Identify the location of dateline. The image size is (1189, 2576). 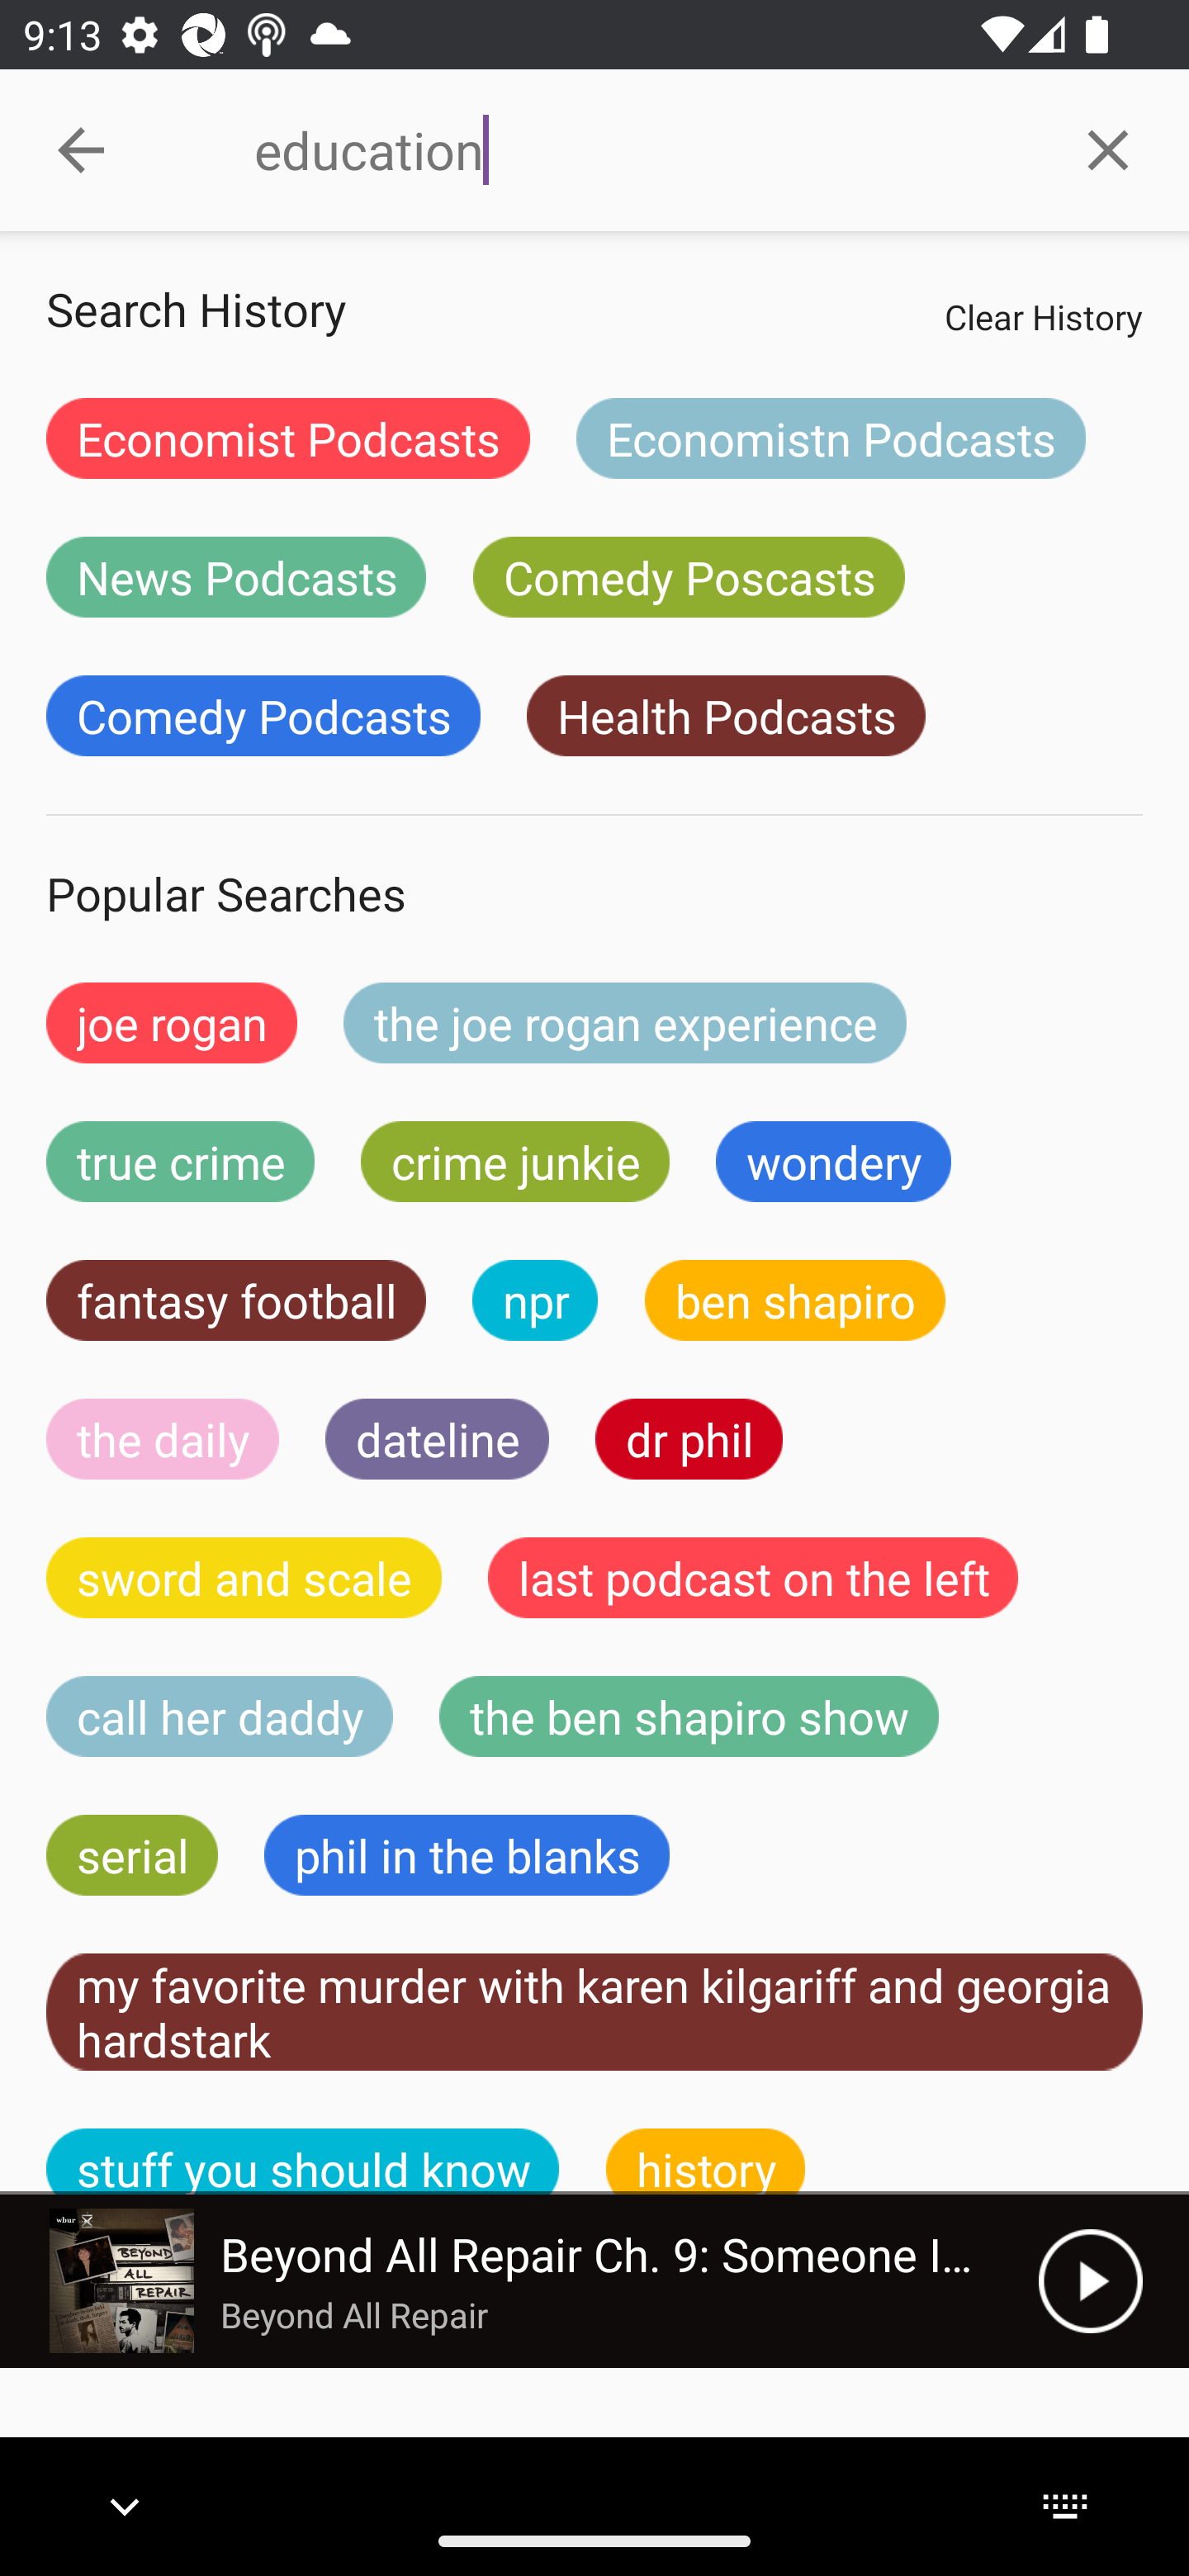
(438, 1438).